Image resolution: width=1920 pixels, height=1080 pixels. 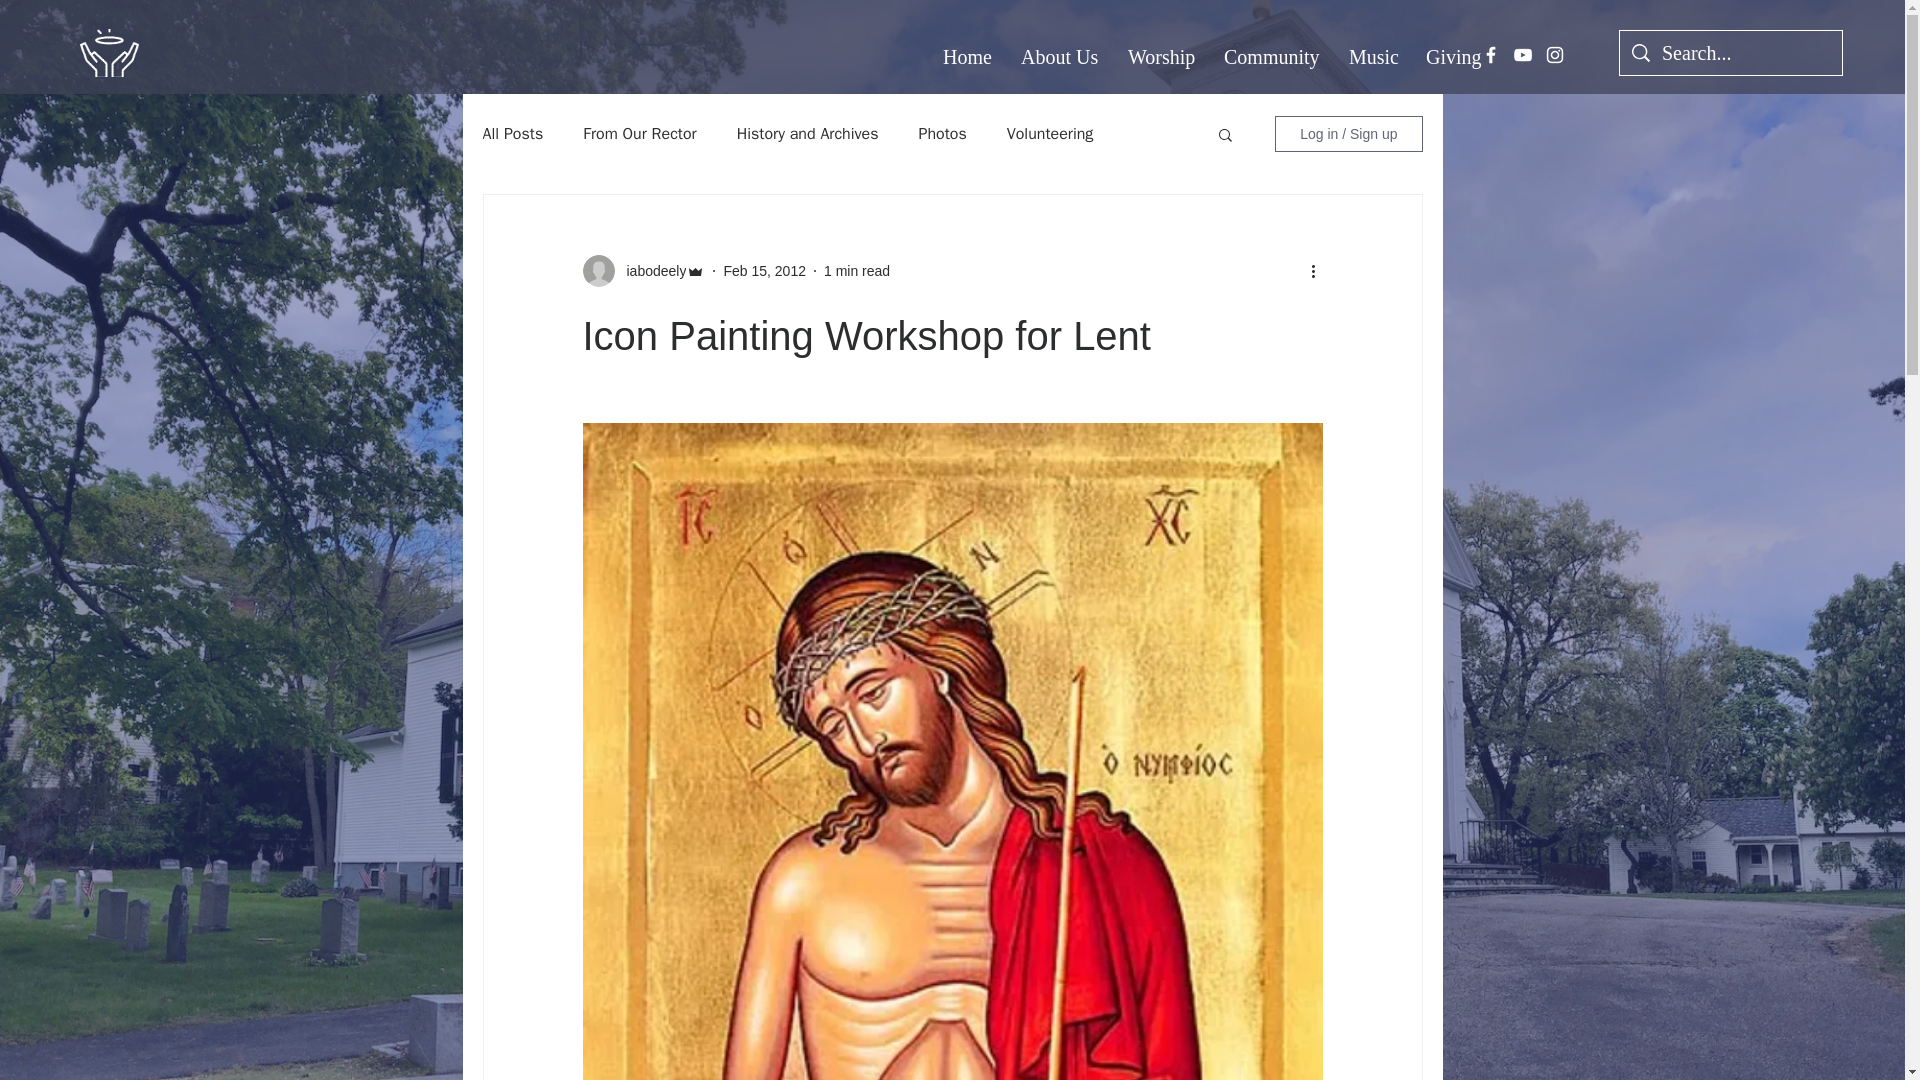 I want to click on About Us, so click(x=1060, y=57).